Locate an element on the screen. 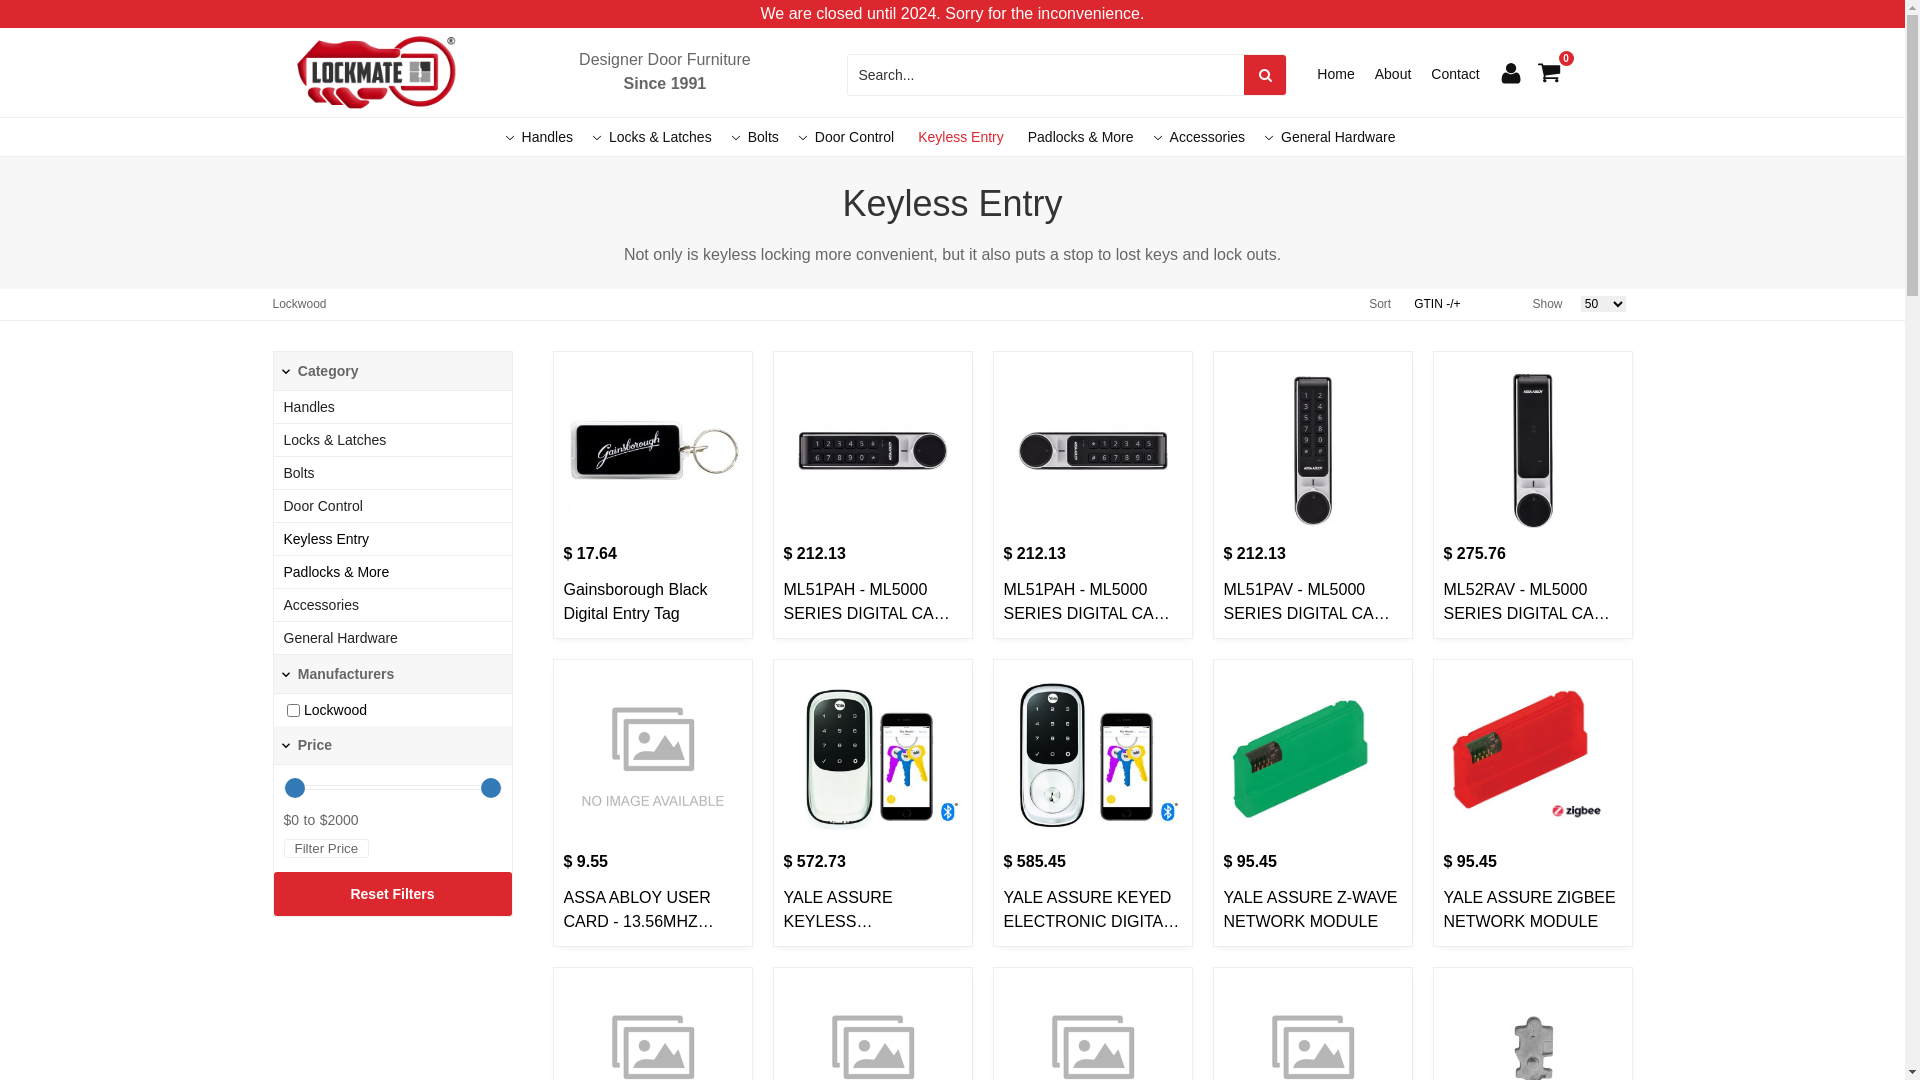  Padlocks & More is located at coordinates (1080, 137).